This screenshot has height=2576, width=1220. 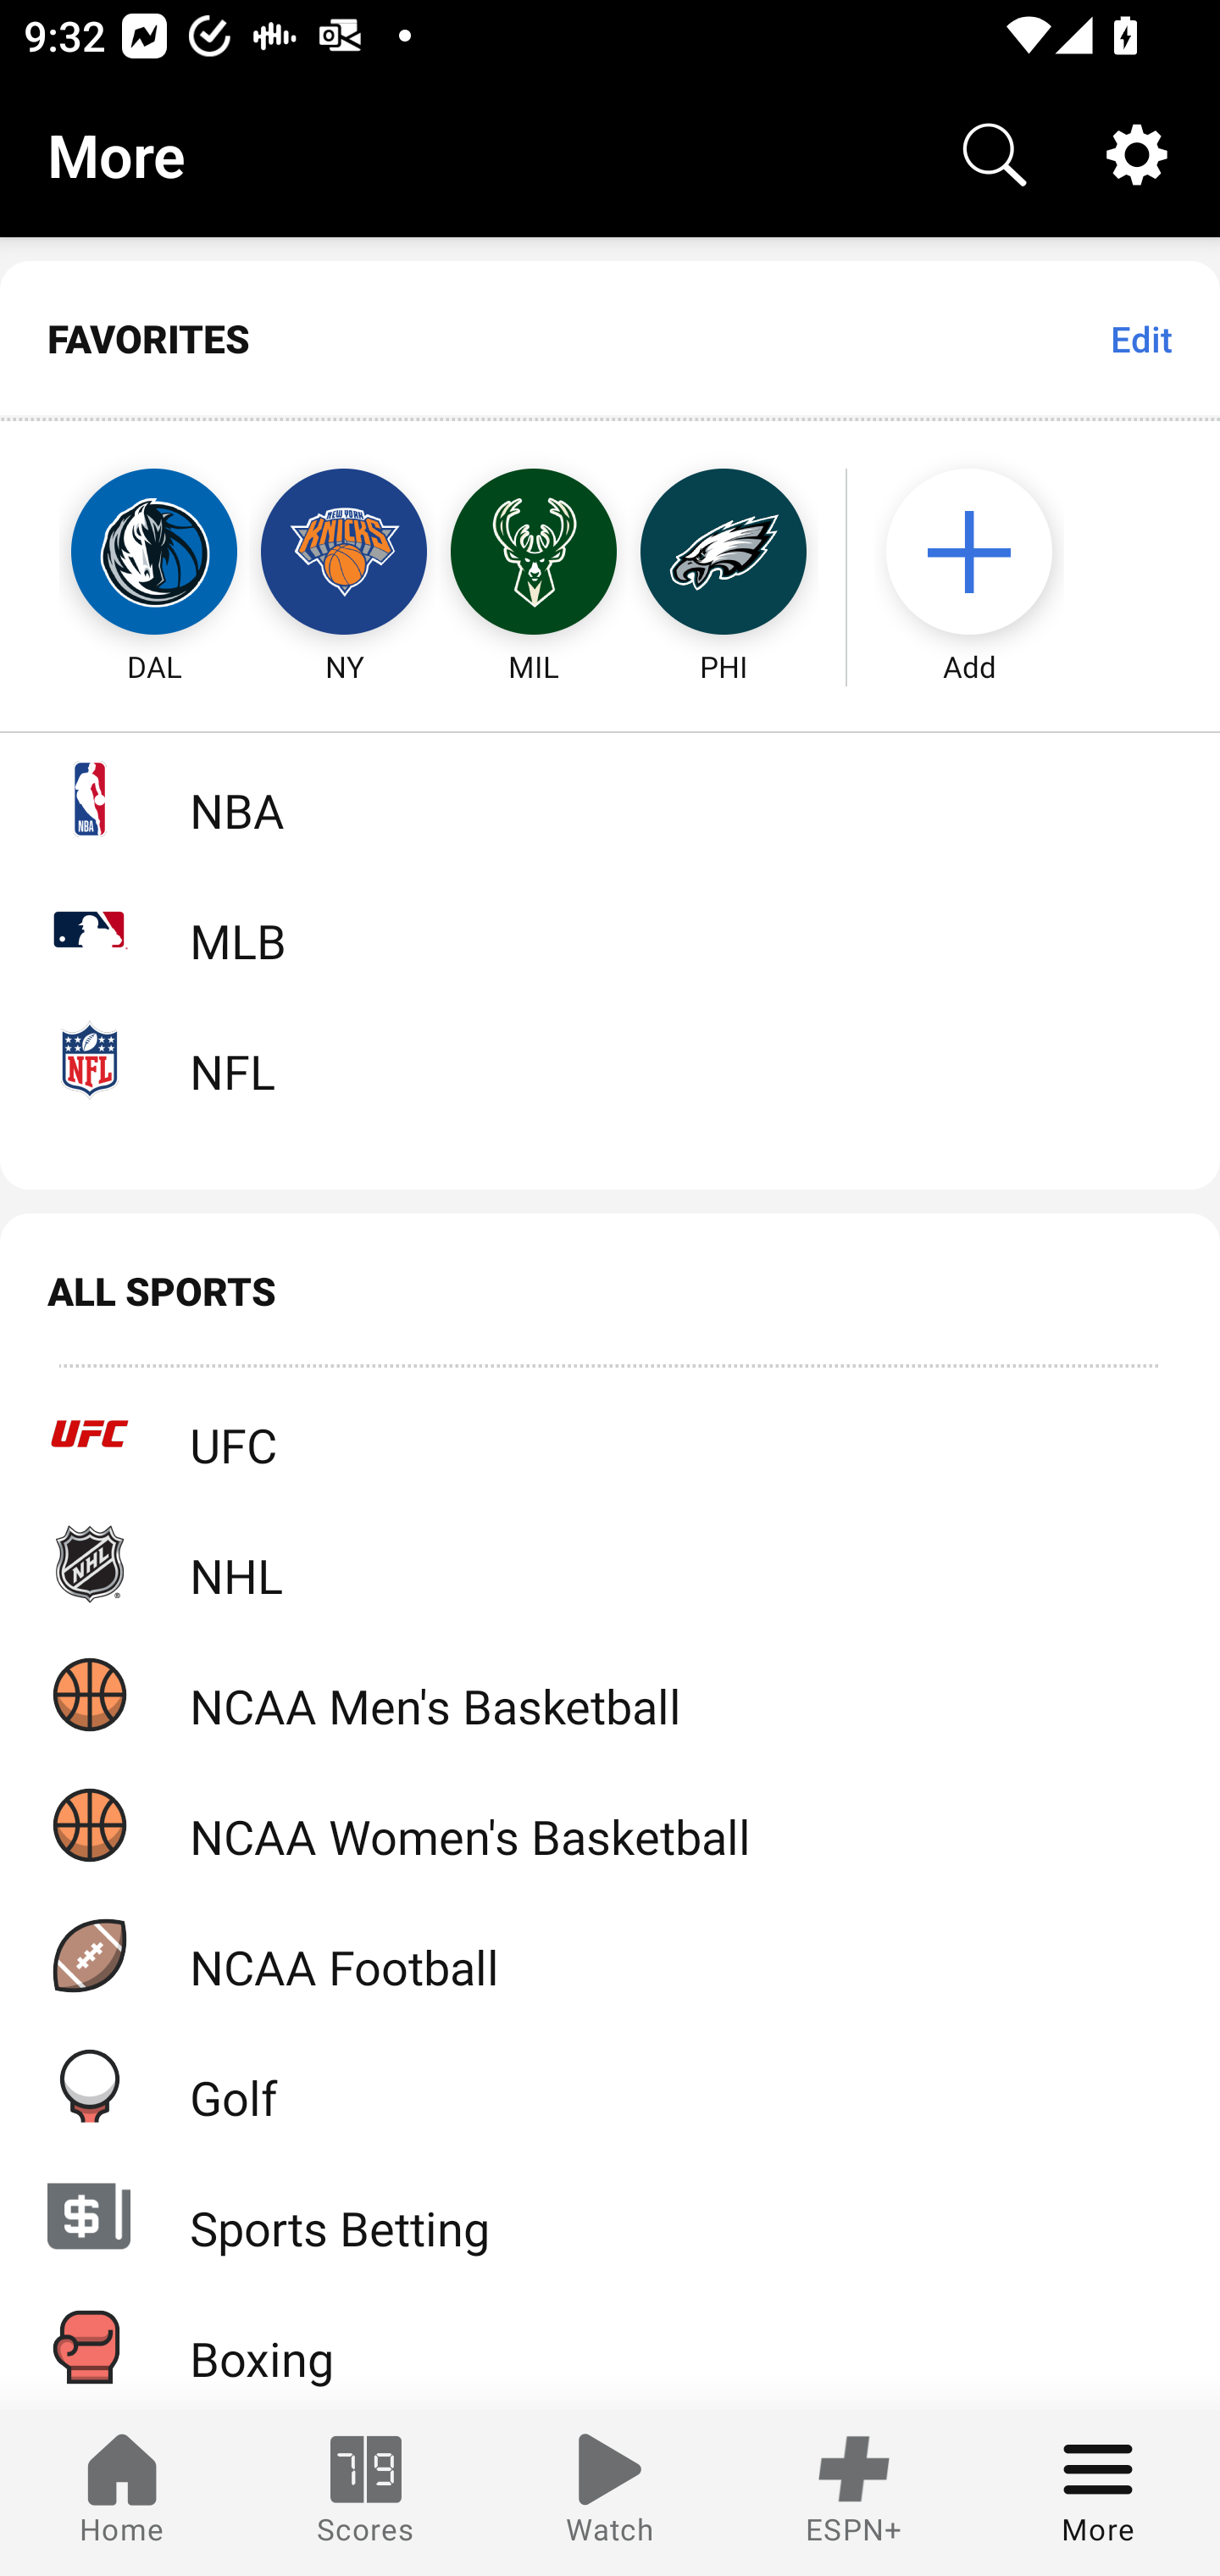 What do you see at coordinates (610, 2493) in the screenshot?
I see `Watch` at bounding box center [610, 2493].